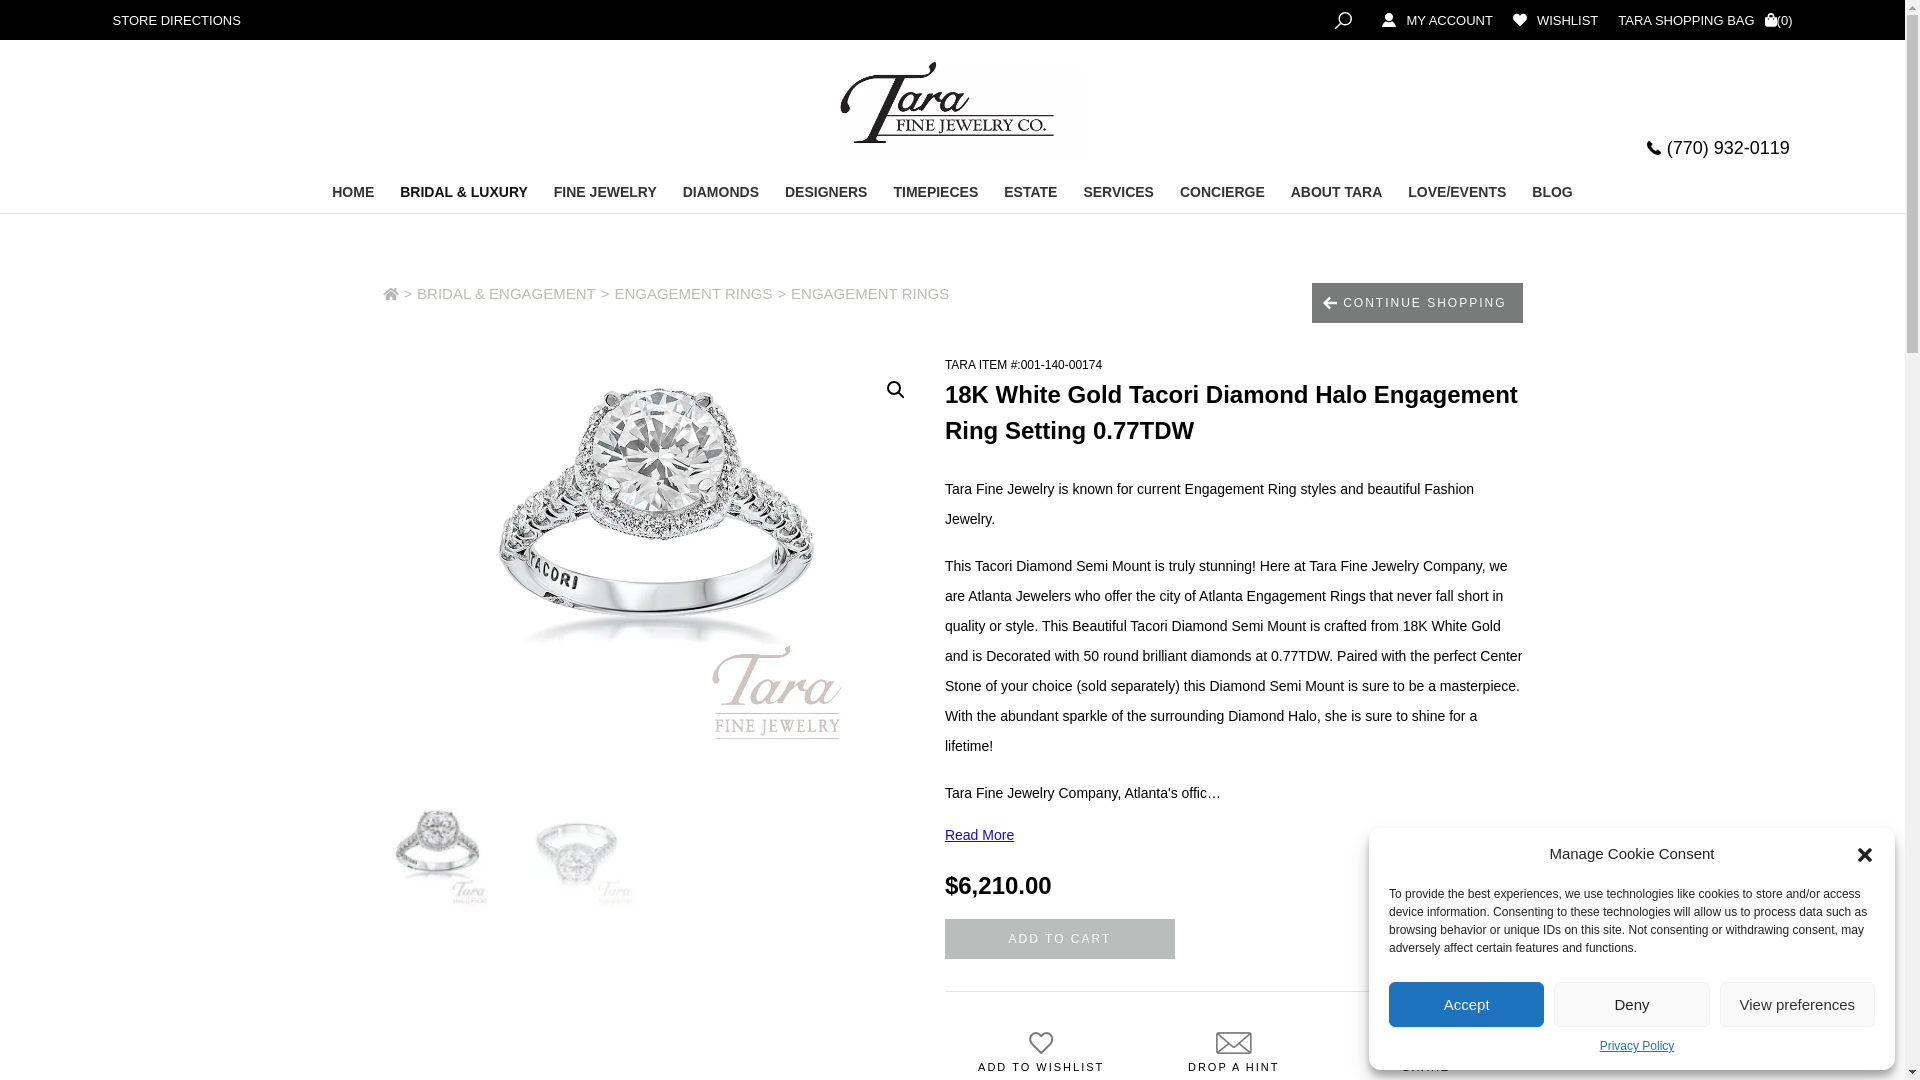  Describe the element at coordinates (1466, 1004) in the screenshot. I see `Accept` at that location.